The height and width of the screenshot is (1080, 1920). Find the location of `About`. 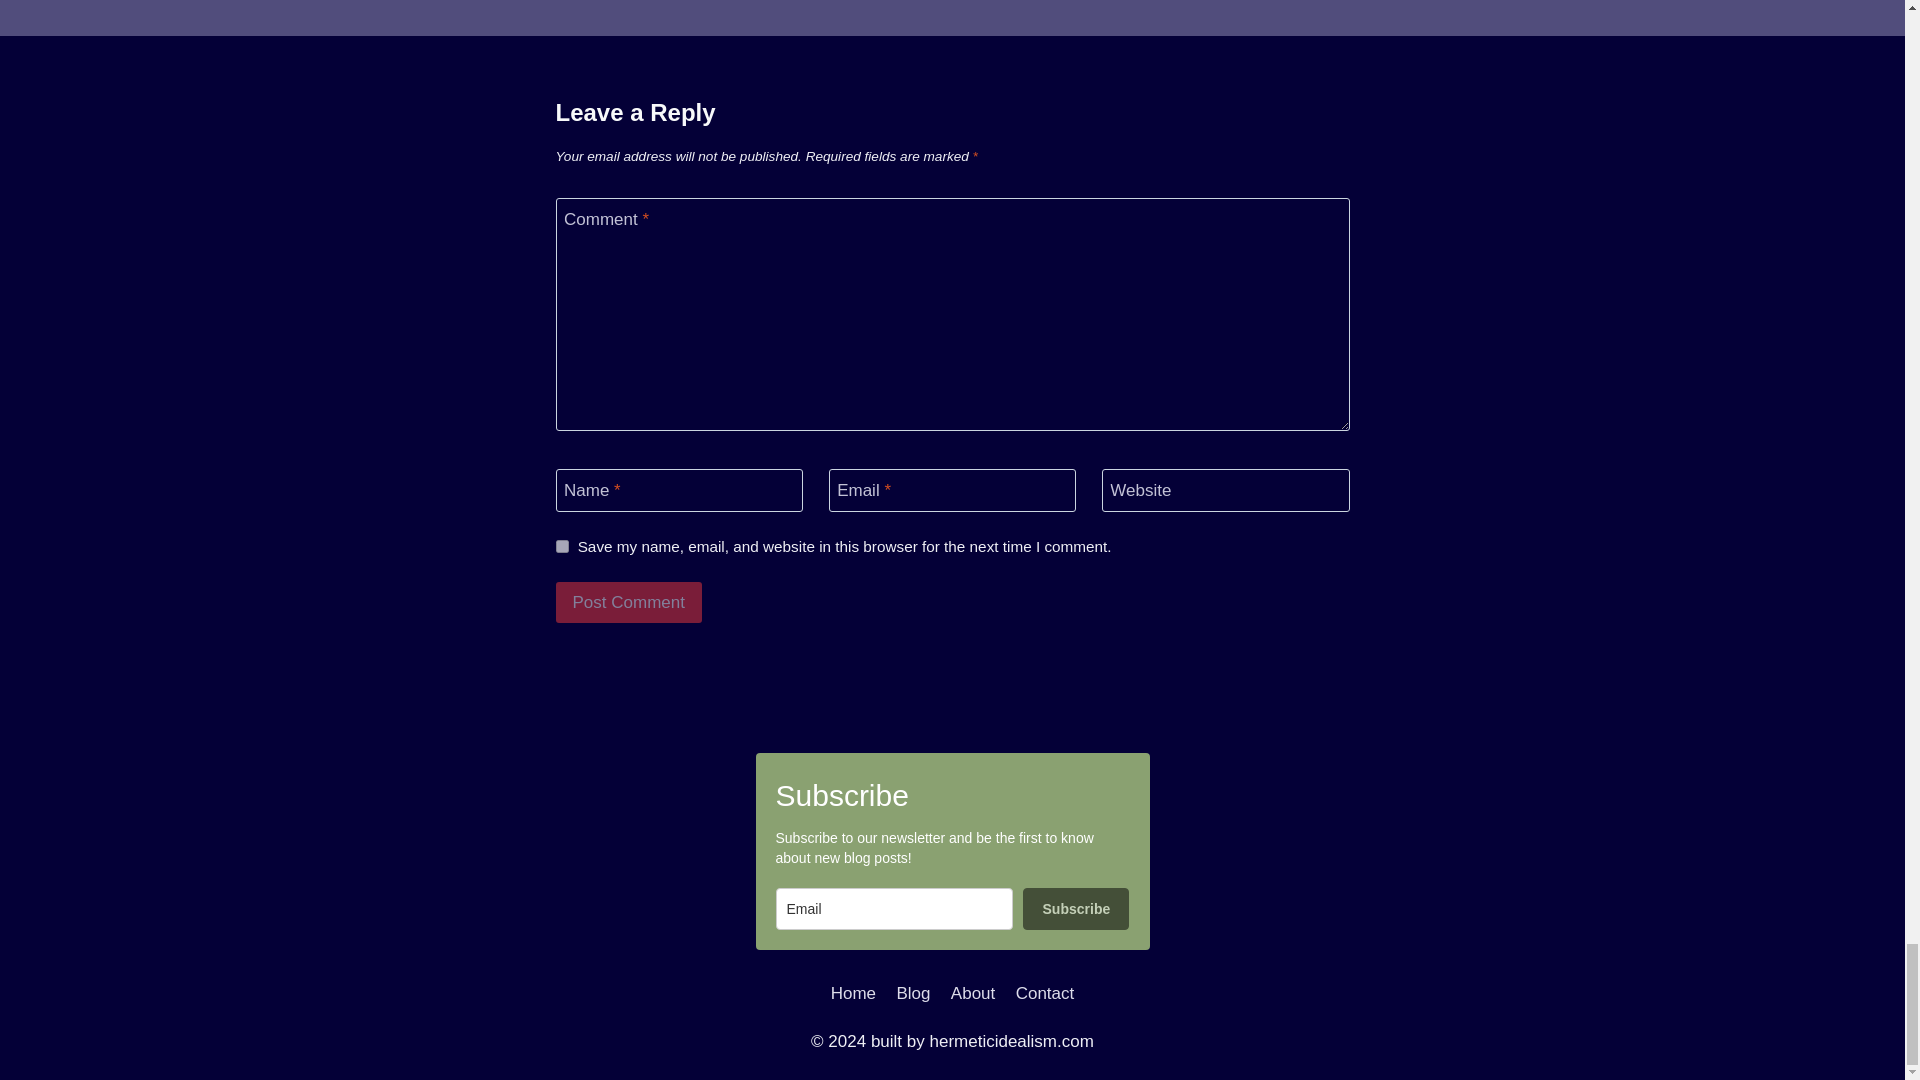

About is located at coordinates (973, 993).